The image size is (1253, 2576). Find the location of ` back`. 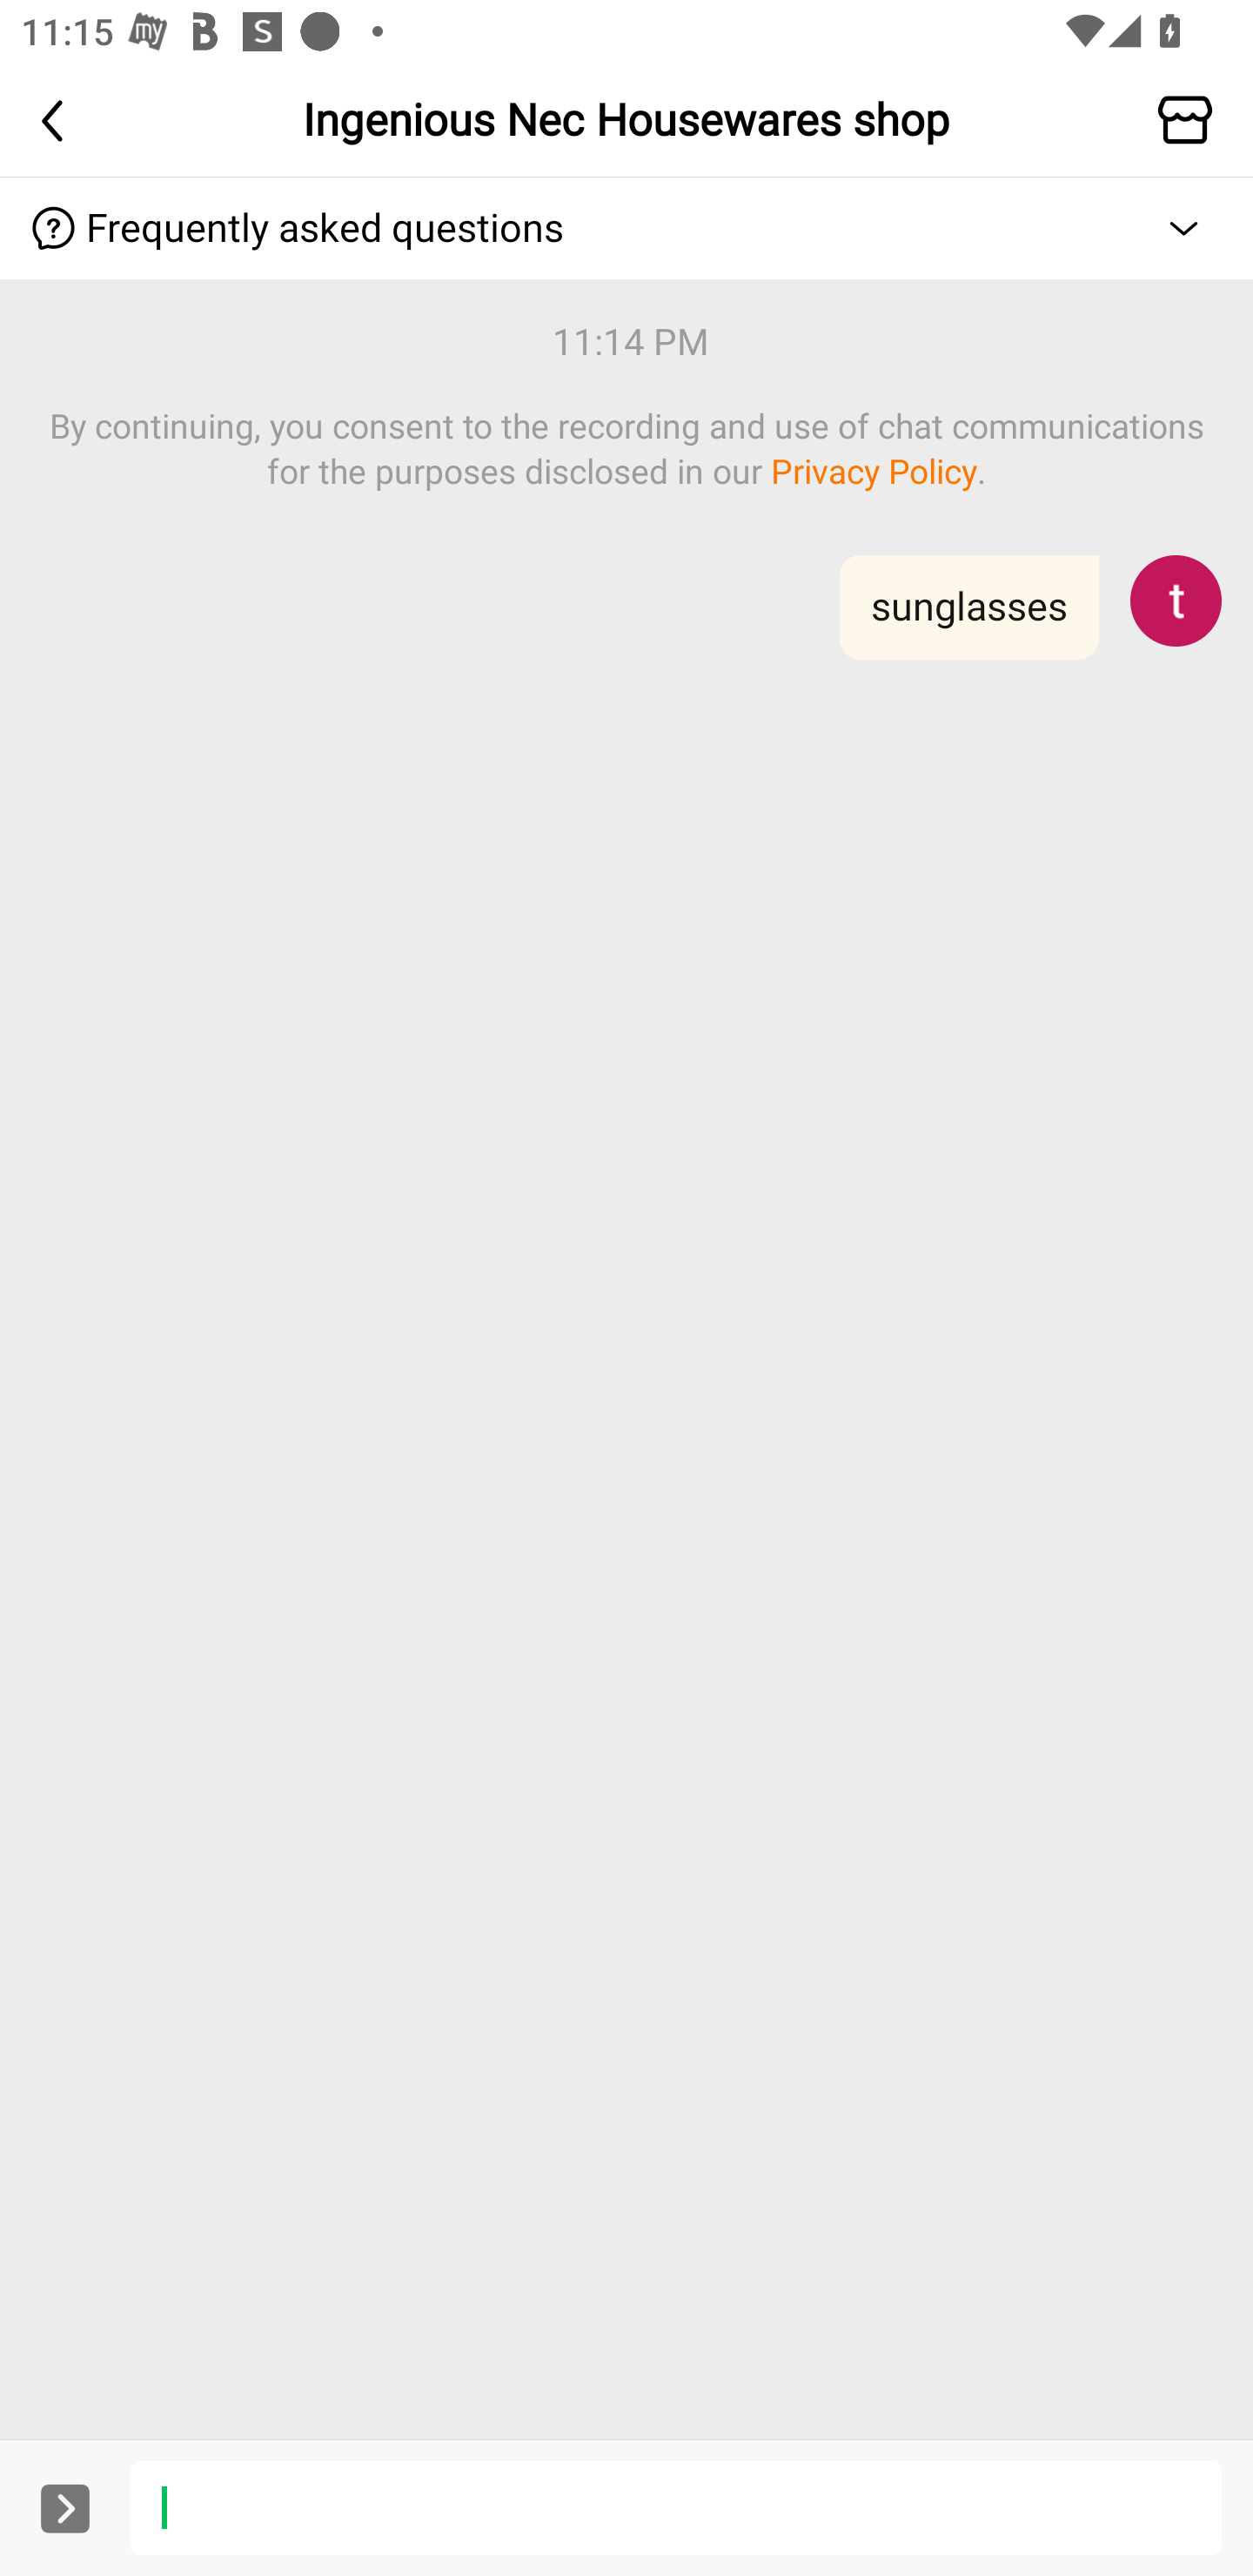

 back is located at coordinates (60, 120).